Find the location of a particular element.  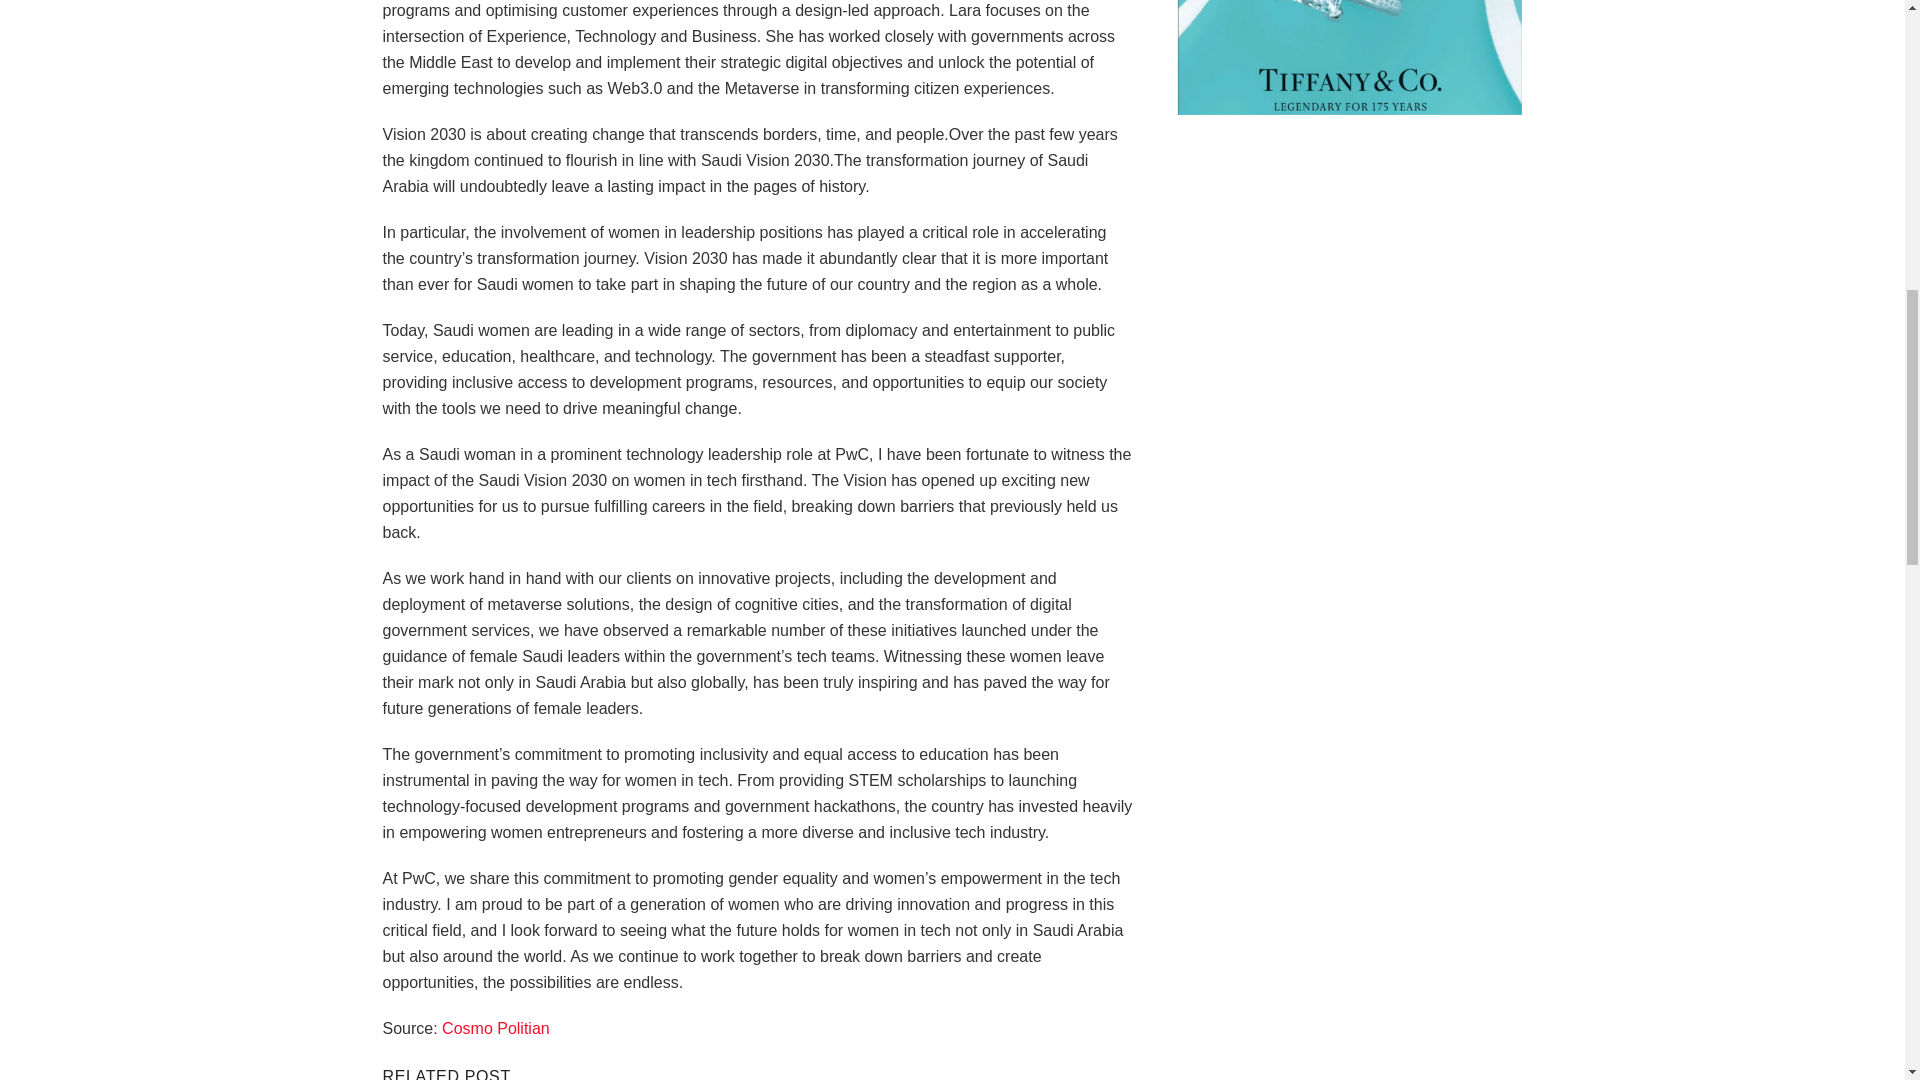

Cosmo Politian is located at coordinates (495, 1028).